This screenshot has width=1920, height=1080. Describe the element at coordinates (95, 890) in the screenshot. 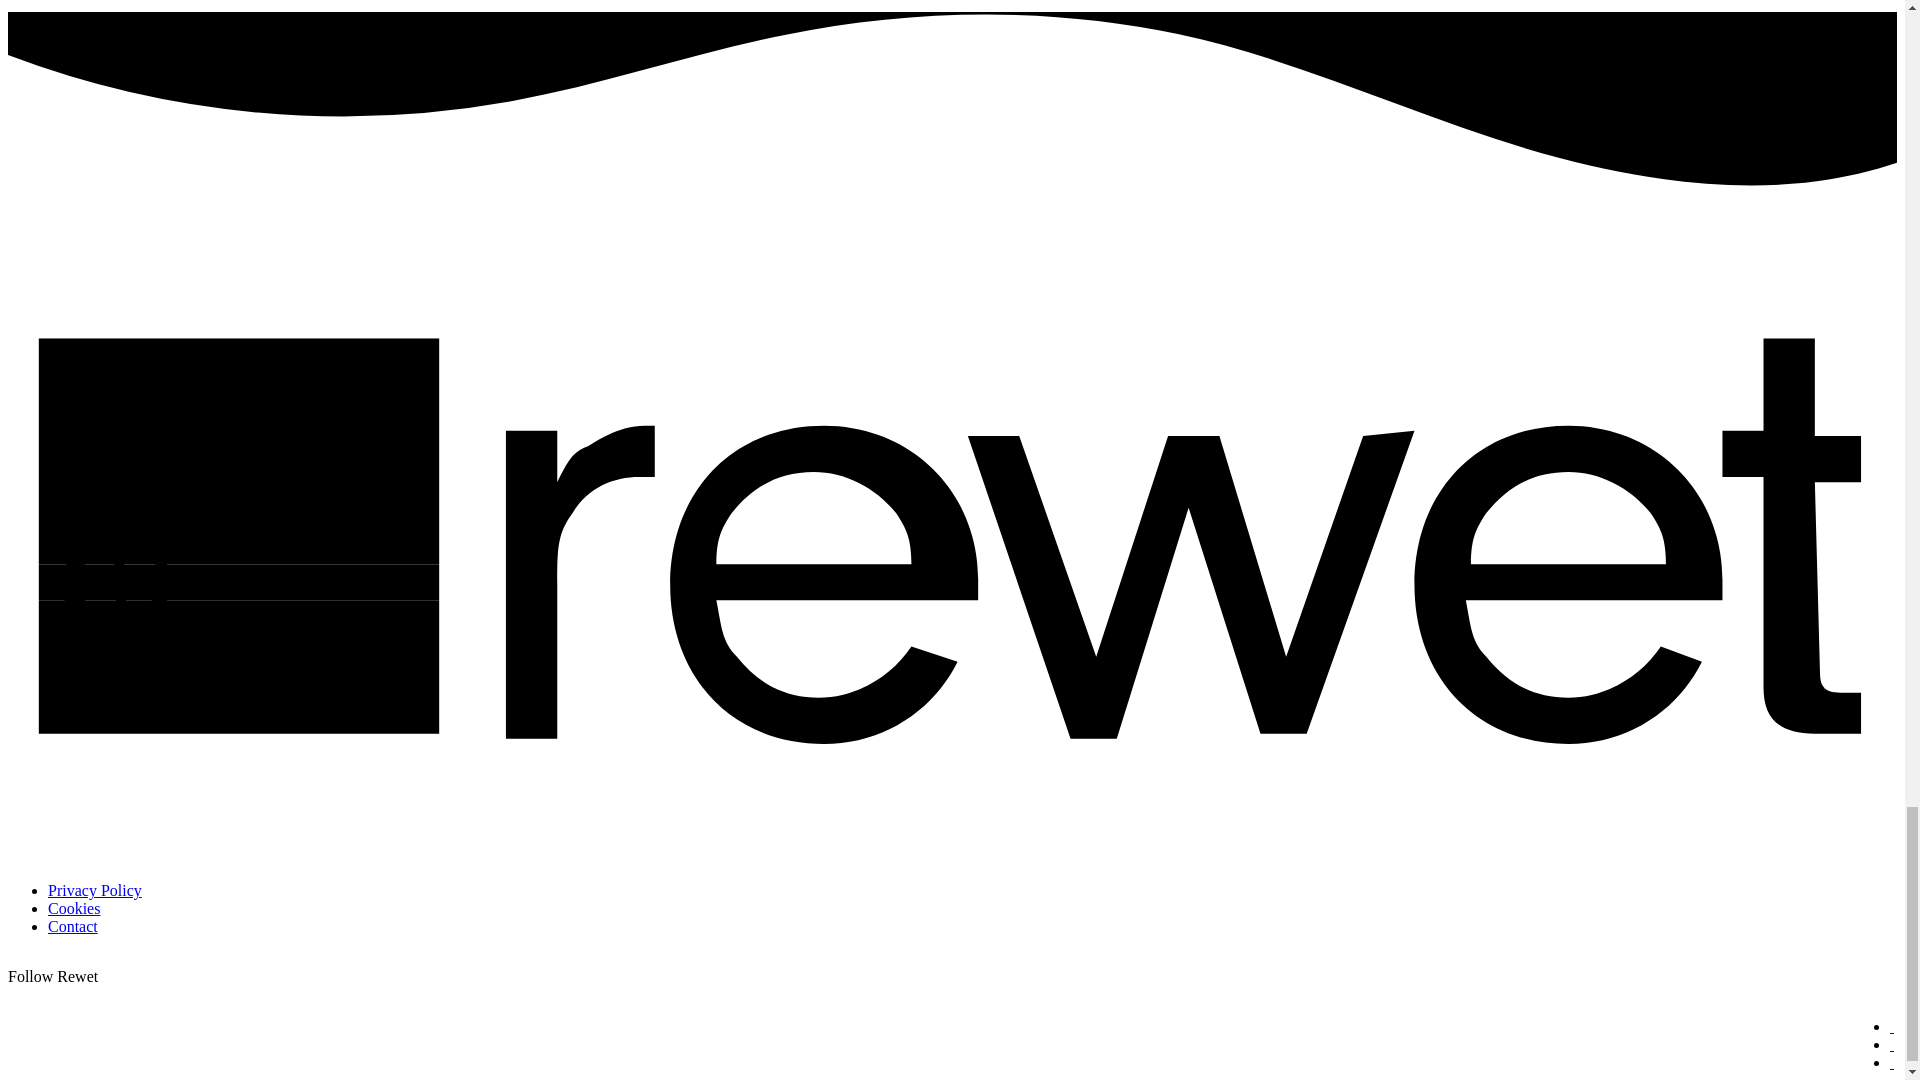

I see `Privacy Policy` at that location.